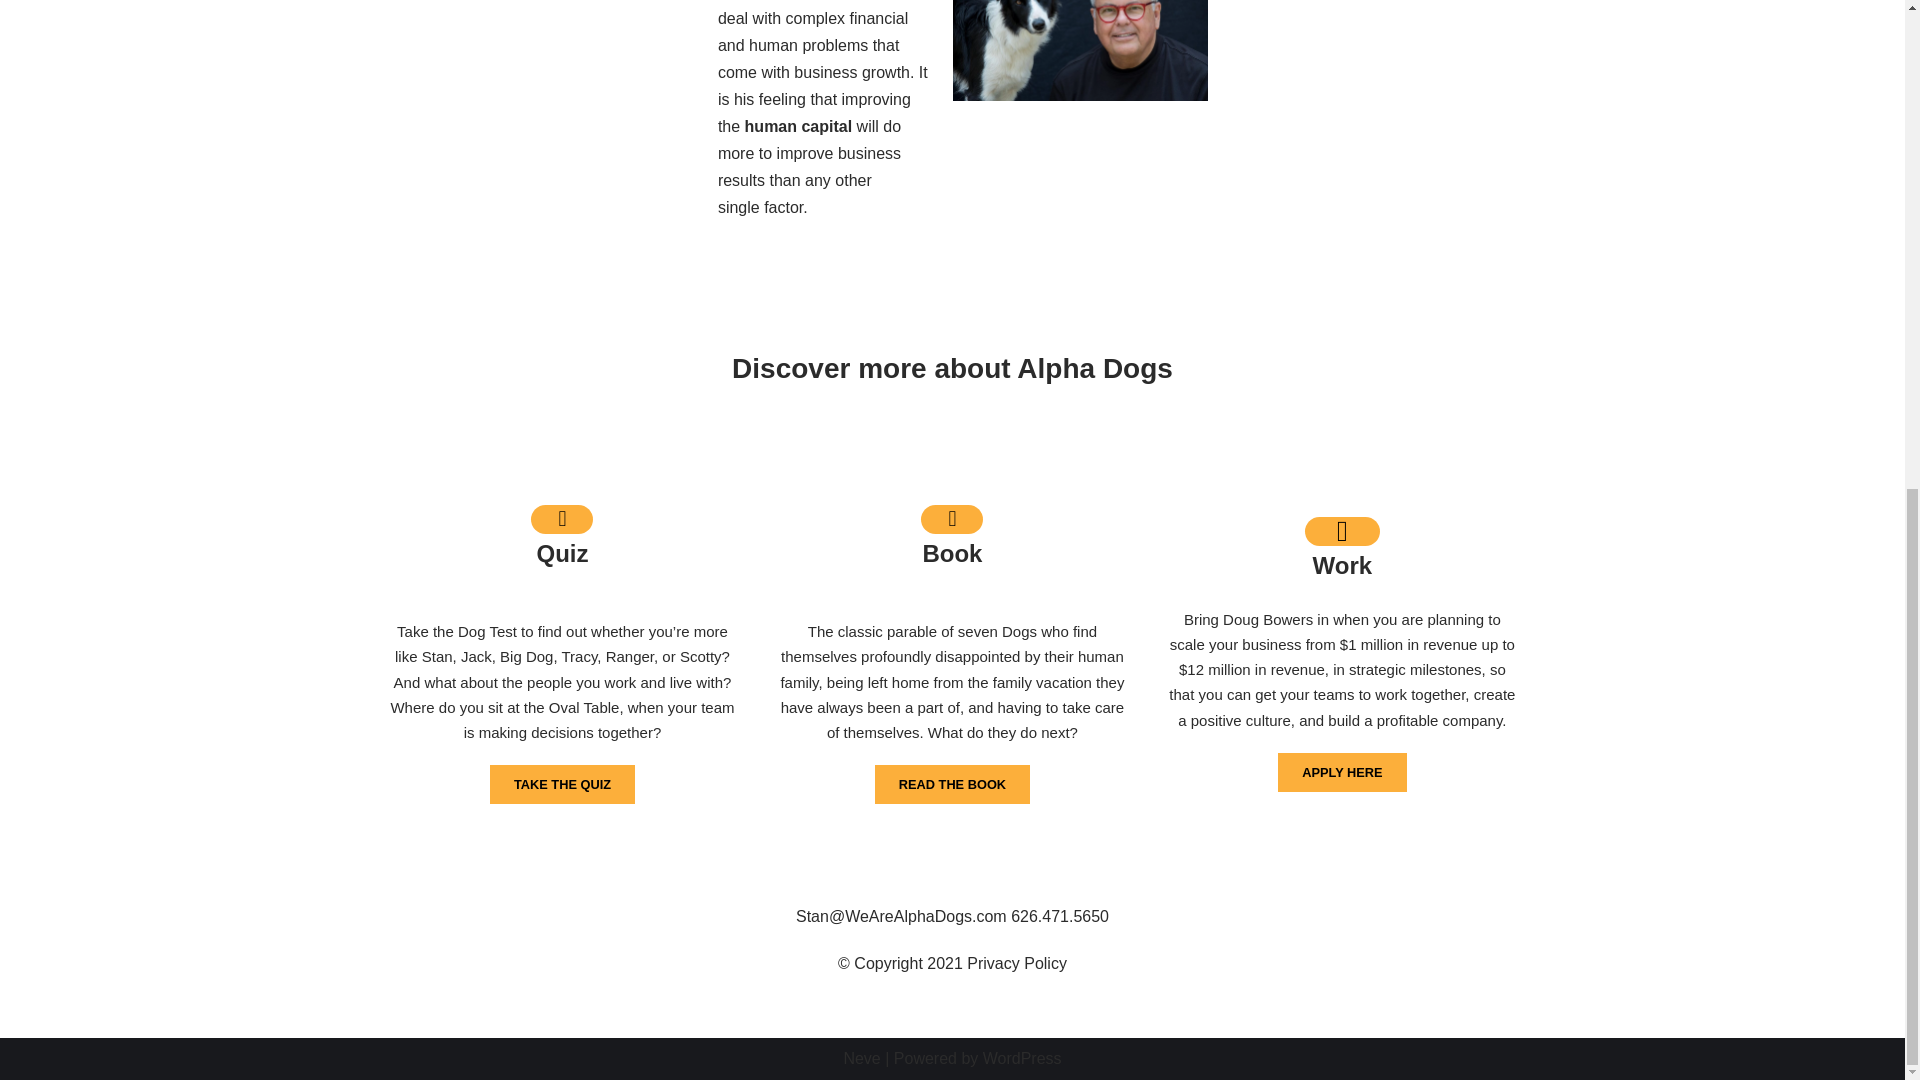  Describe the element at coordinates (952, 784) in the screenshot. I see `READ THE BOOK` at that location.